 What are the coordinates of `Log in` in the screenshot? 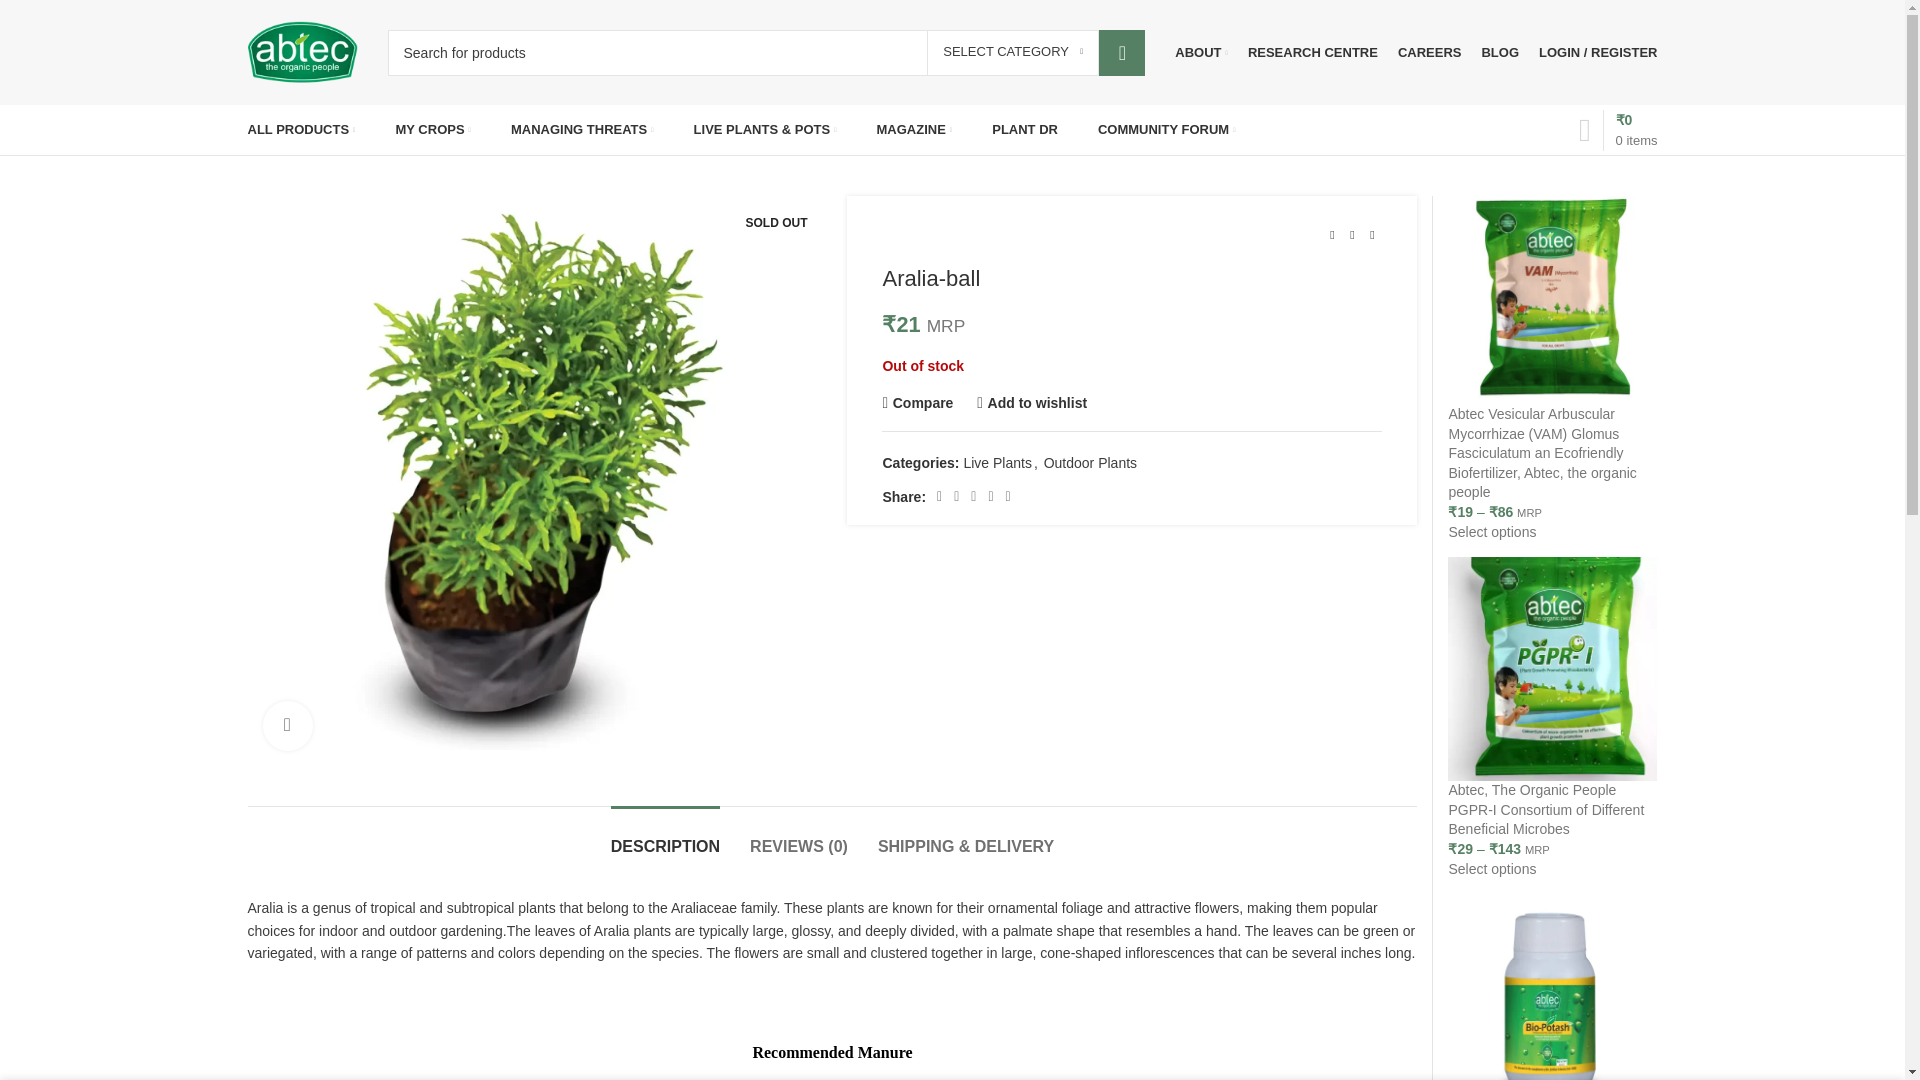 It's located at (1492, 370).